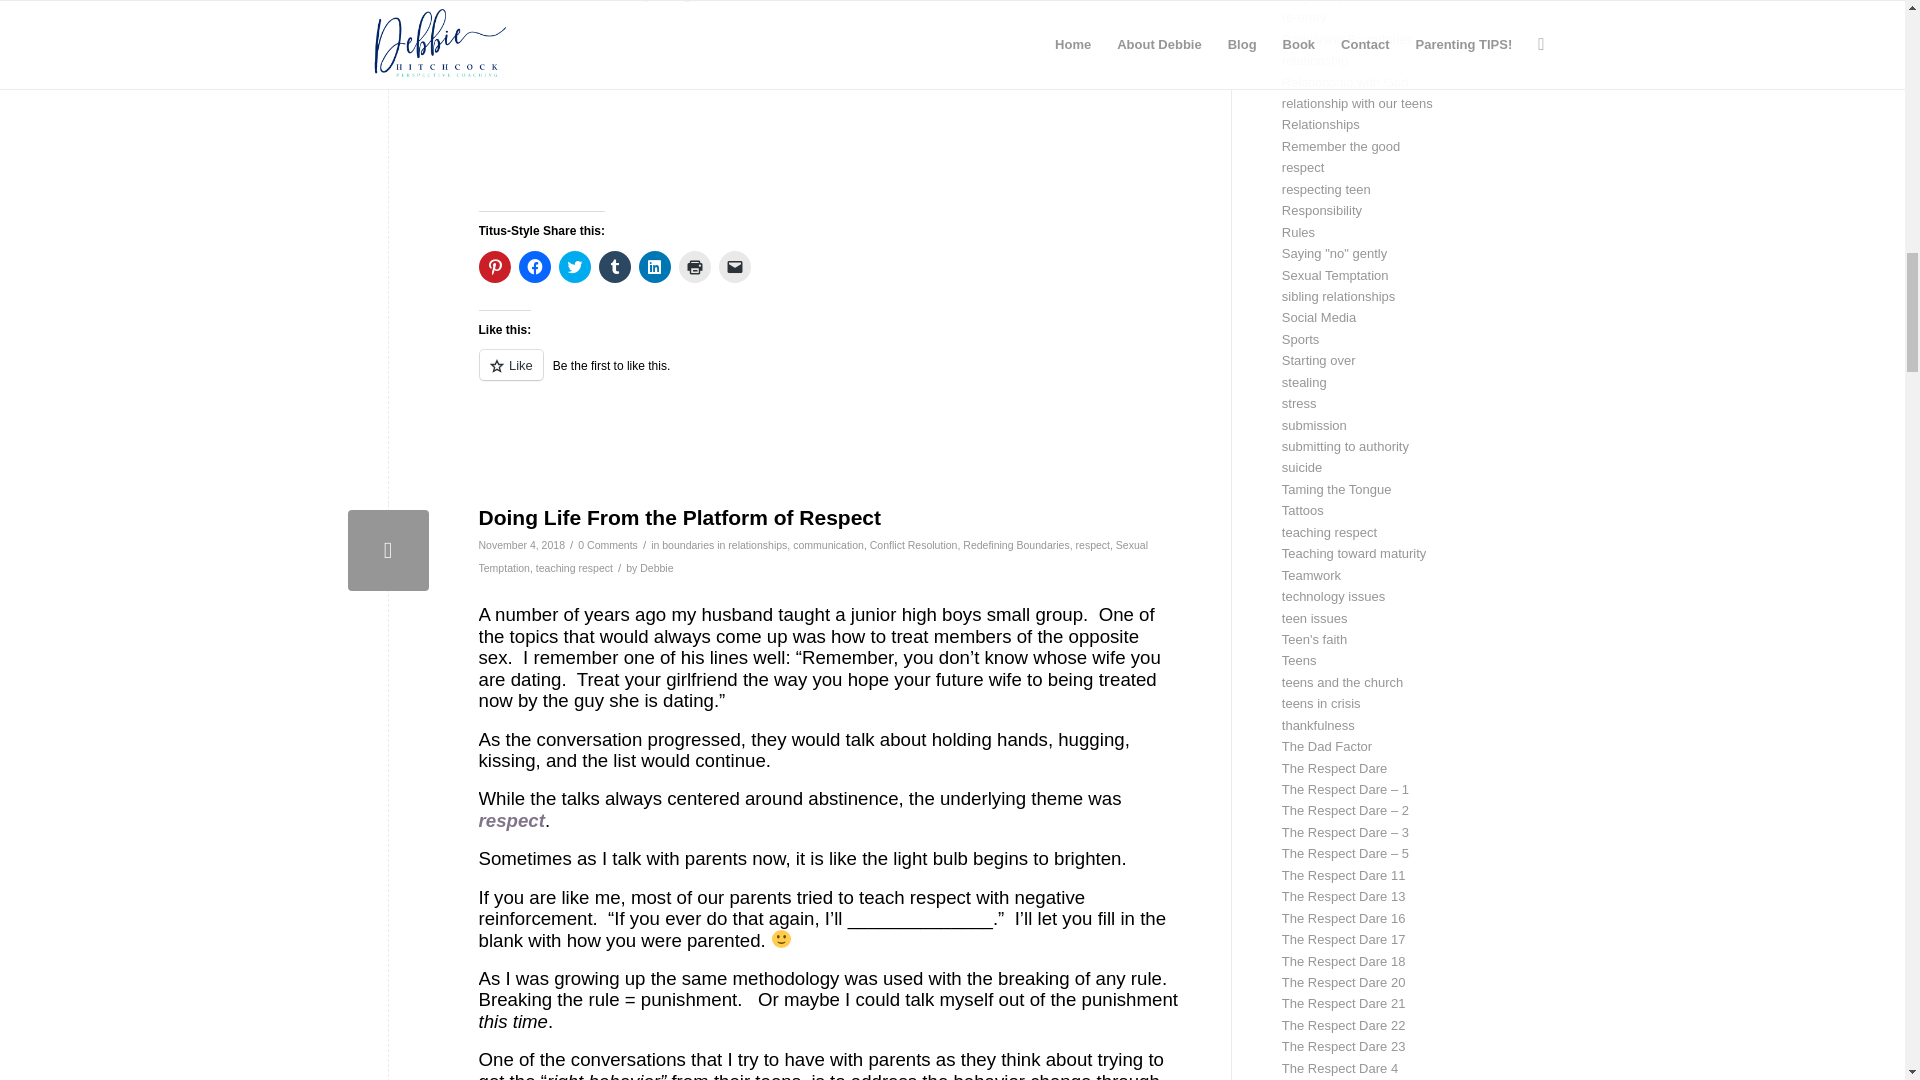 This screenshot has width=1920, height=1080. Describe the element at coordinates (494, 266) in the screenshot. I see `Click to share on Pinterest` at that location.